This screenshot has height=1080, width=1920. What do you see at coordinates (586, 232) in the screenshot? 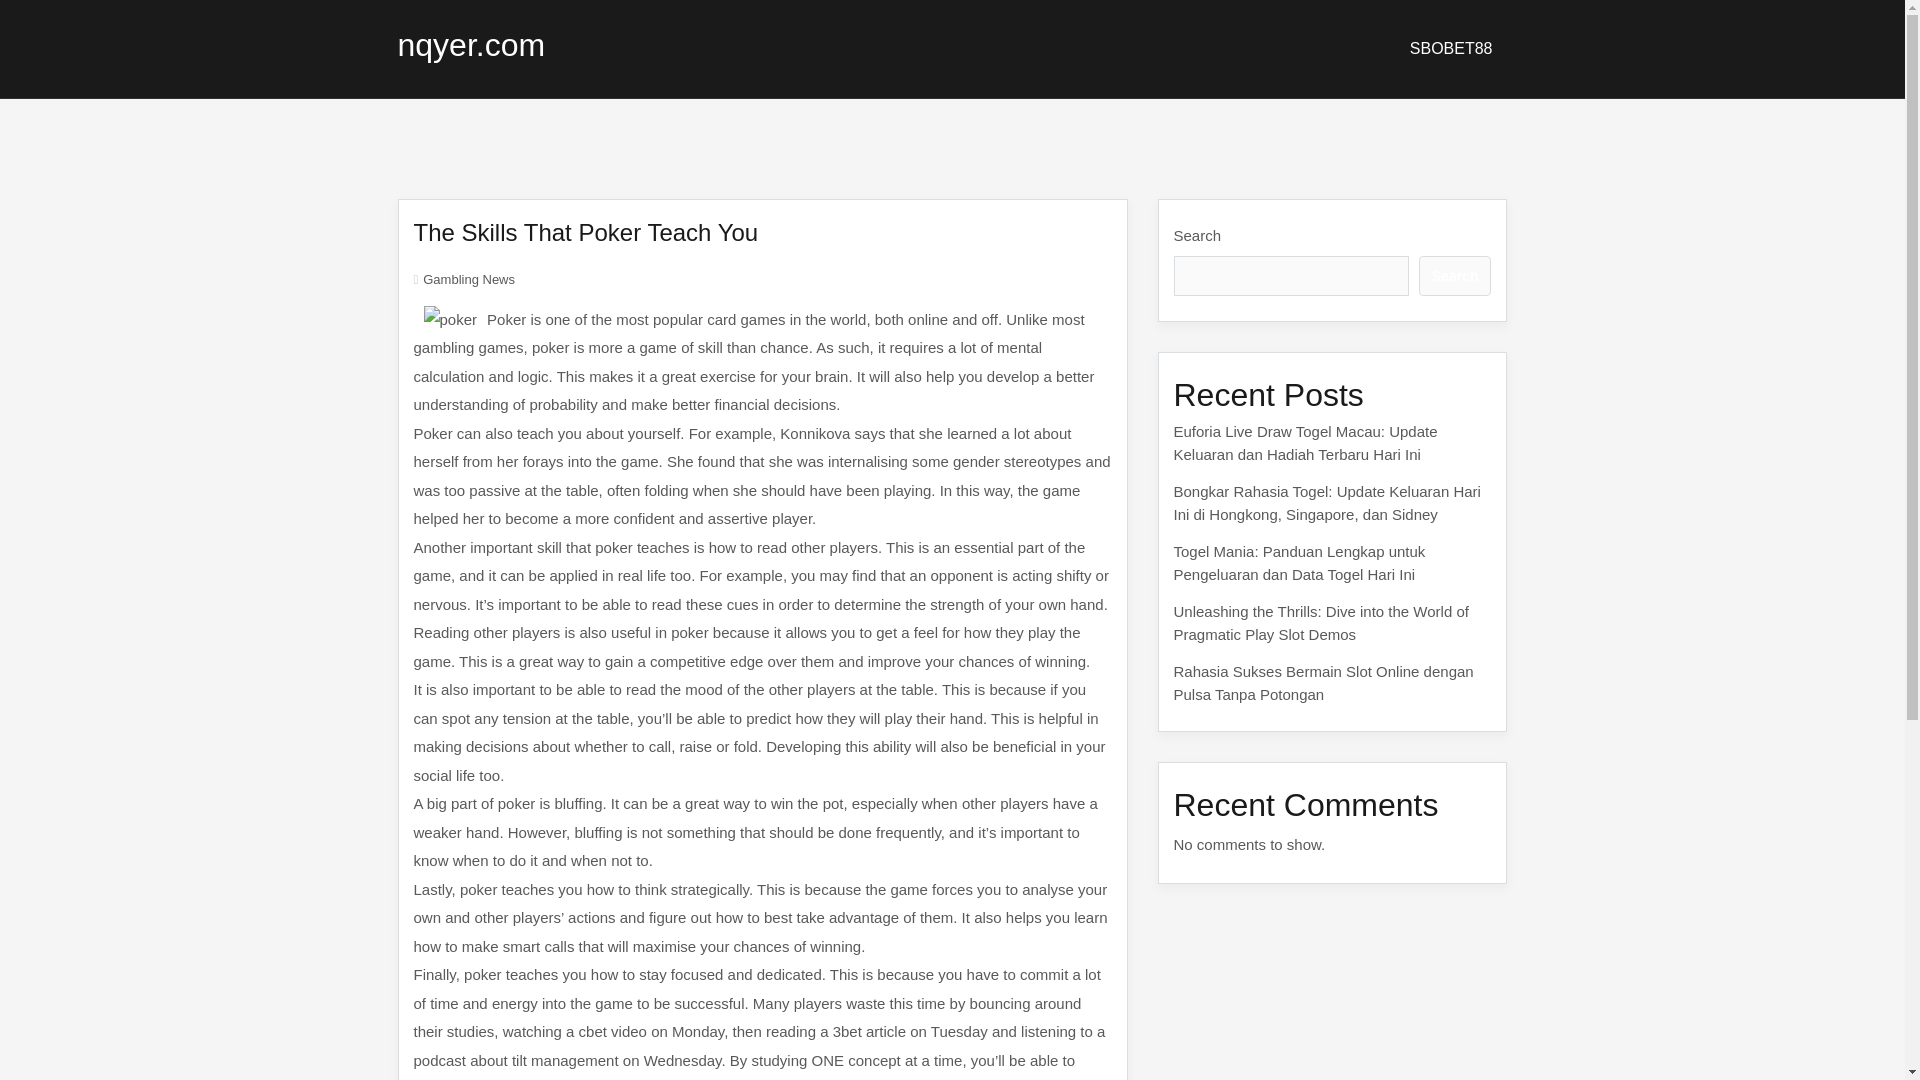
I see `The Skills That Poker Teach You` at bounding box center [586, 232].